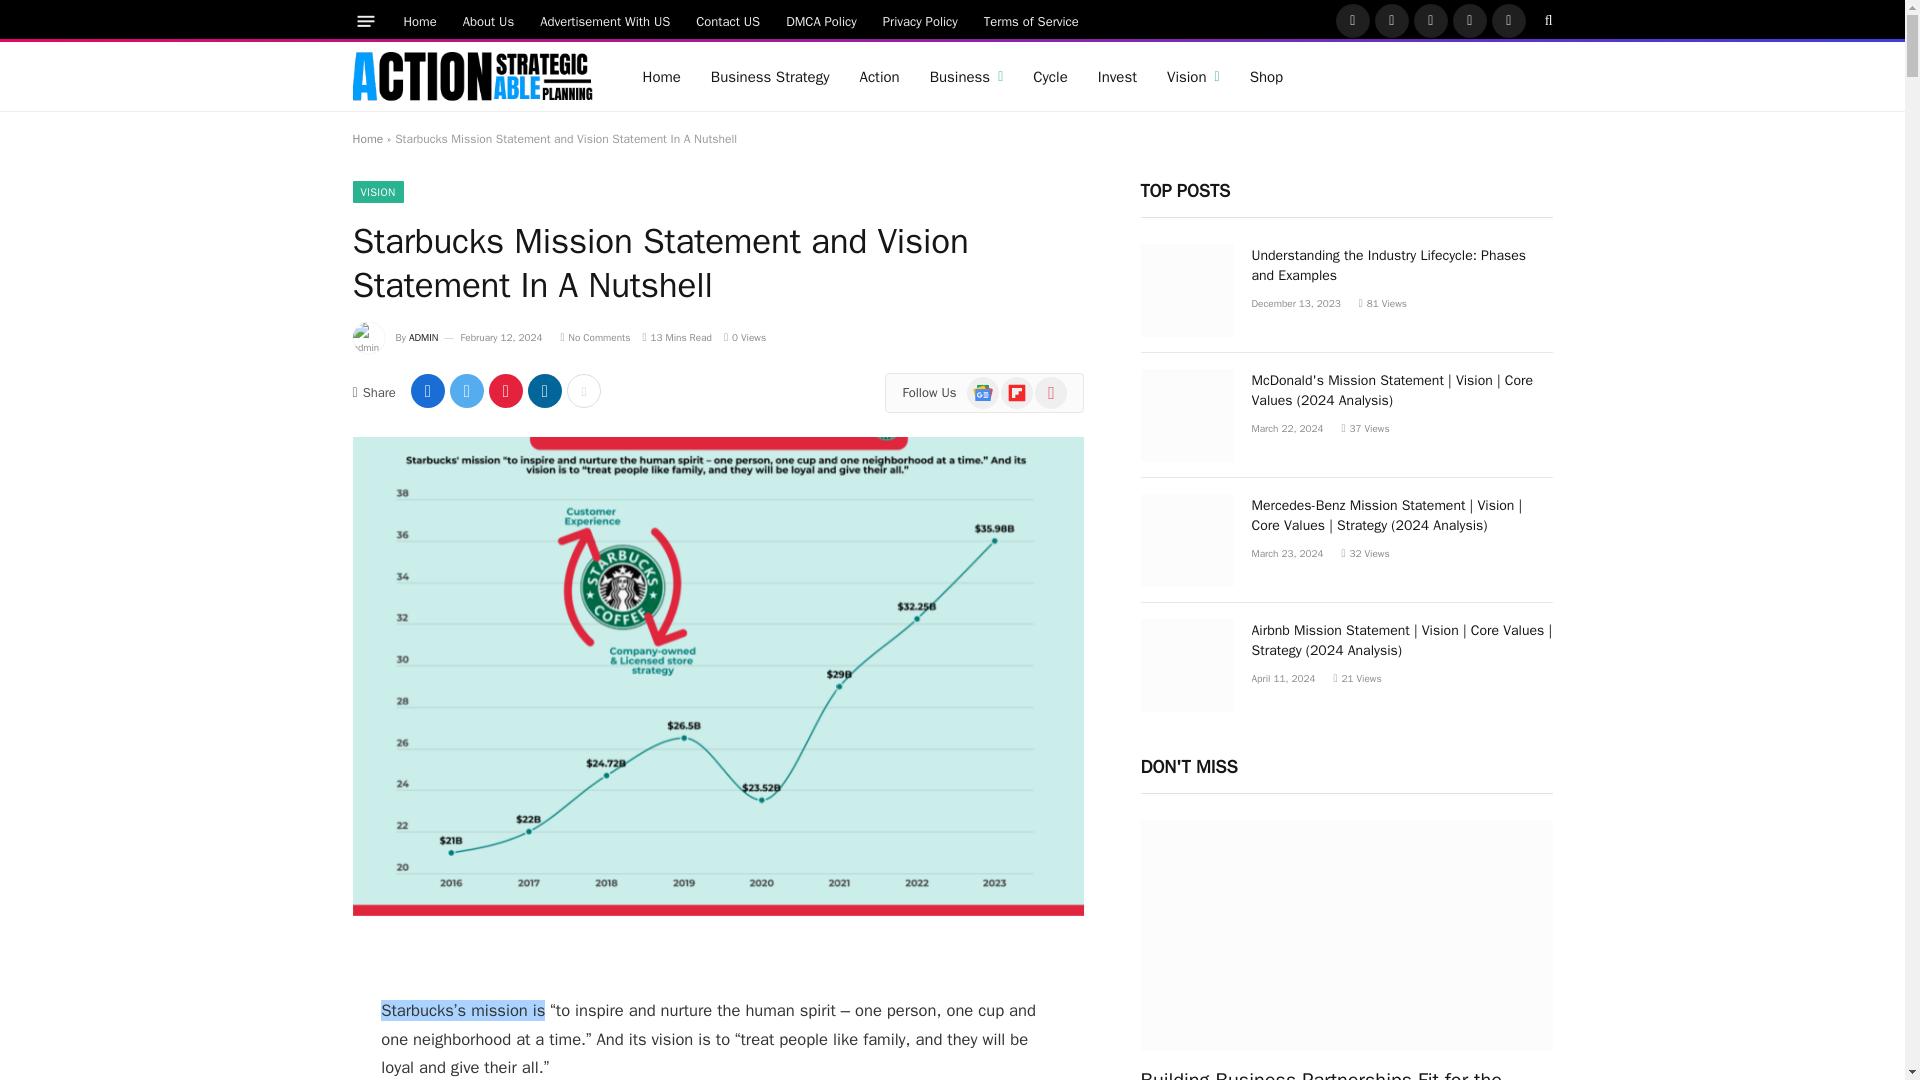  What do you see at coordinates (428, 390) in the screenshot?
I see `Share on Facebook` at bounding box center [428, 390].